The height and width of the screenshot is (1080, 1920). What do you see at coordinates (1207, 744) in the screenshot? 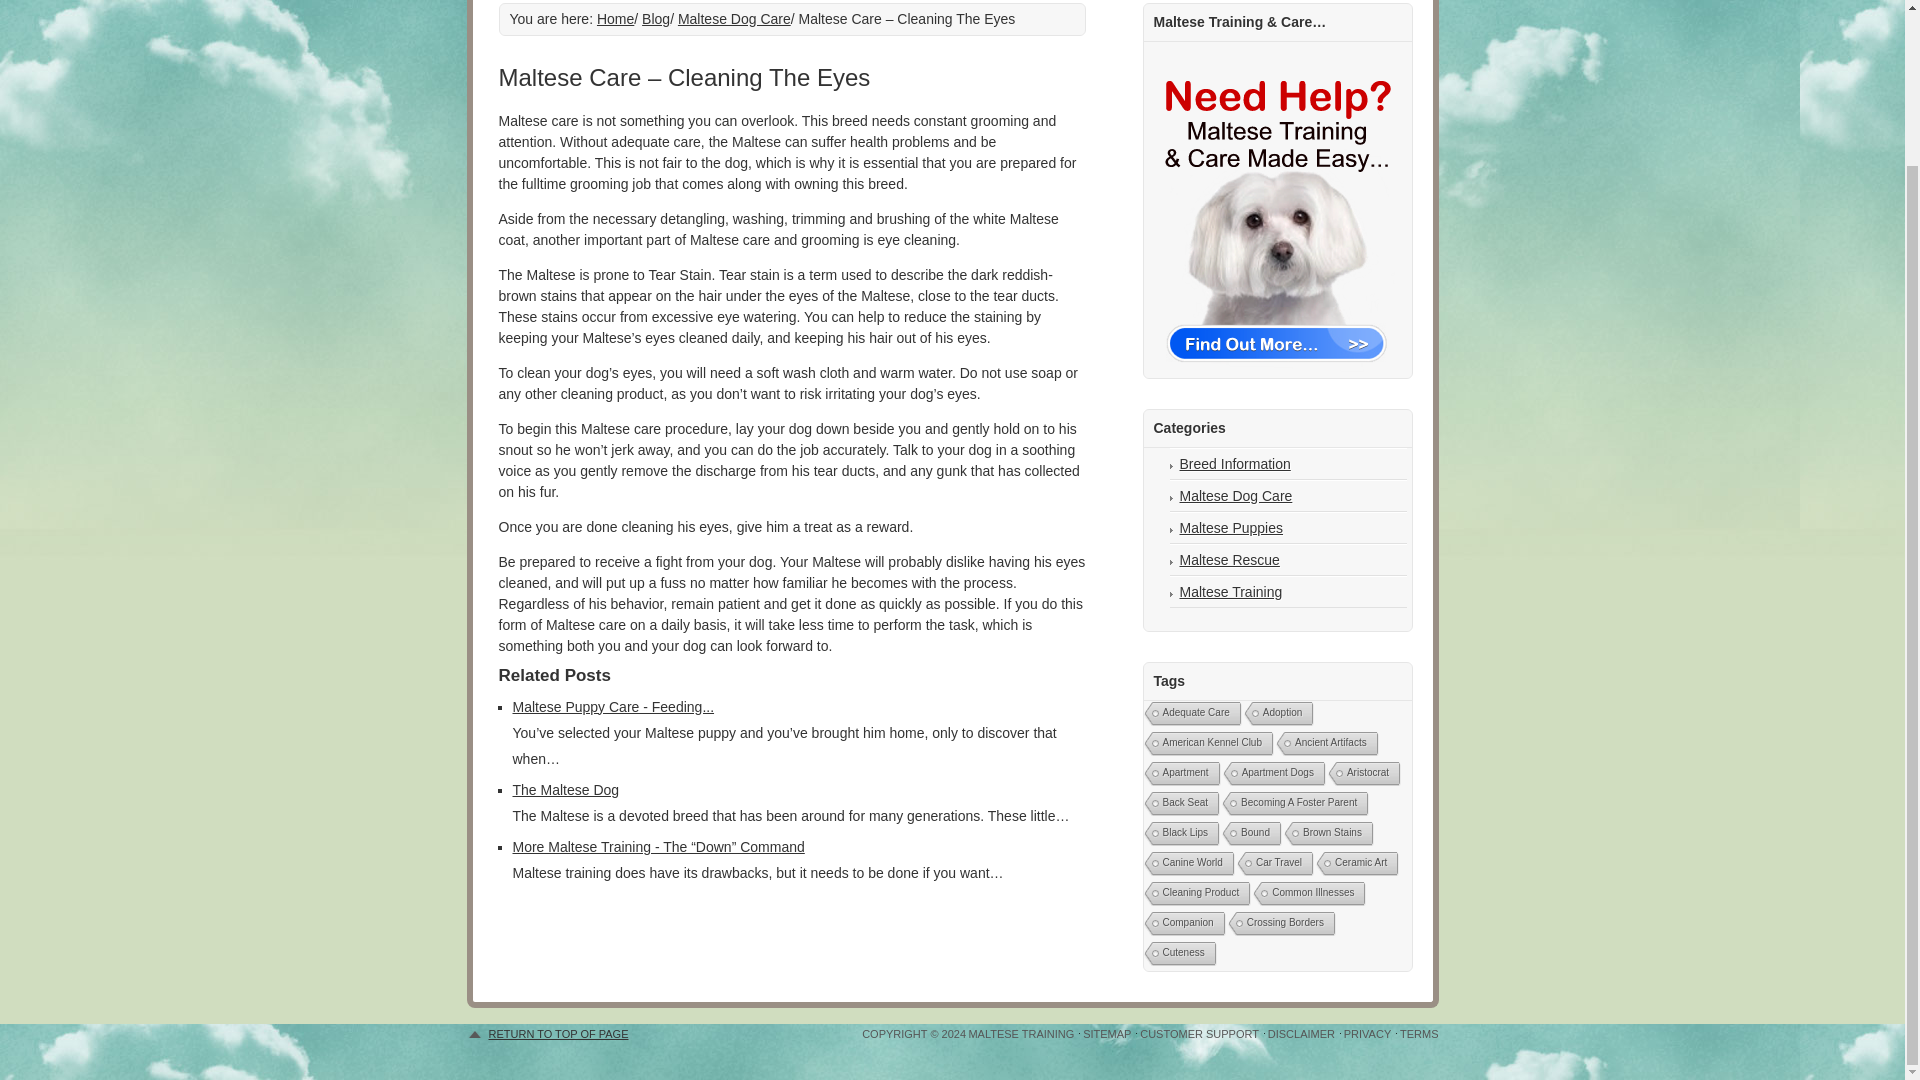
I see `American Kennel Club` at bounding box center [1207, 744].